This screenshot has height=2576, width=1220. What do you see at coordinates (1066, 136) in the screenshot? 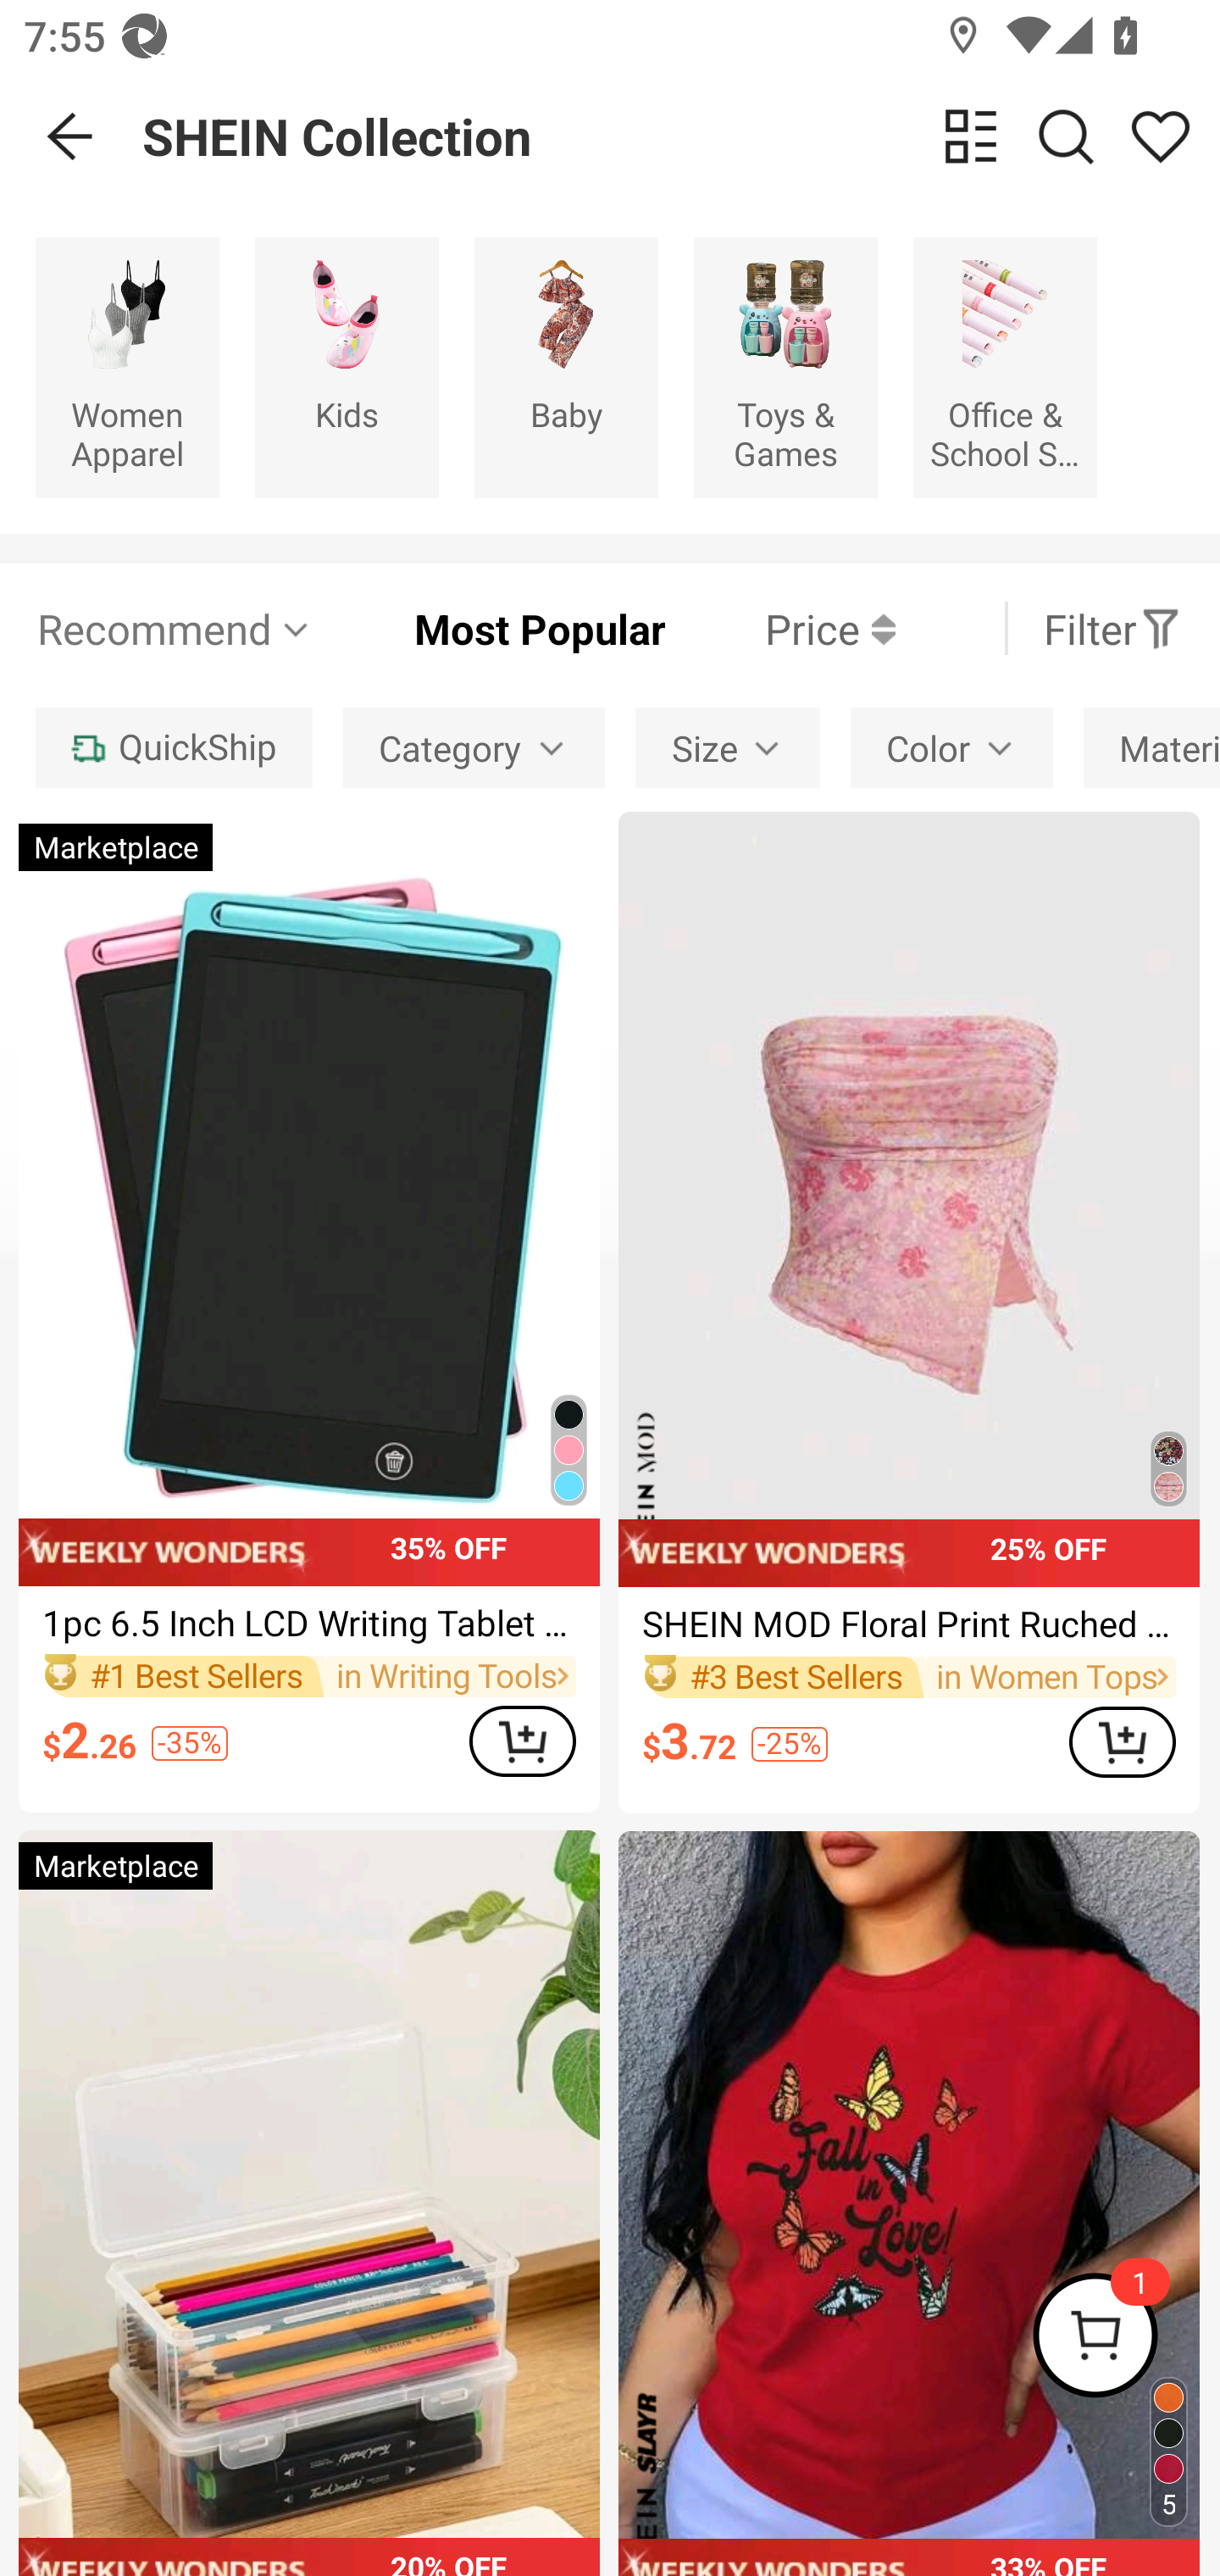
I see `Search` at bounding box center [1066, 136].